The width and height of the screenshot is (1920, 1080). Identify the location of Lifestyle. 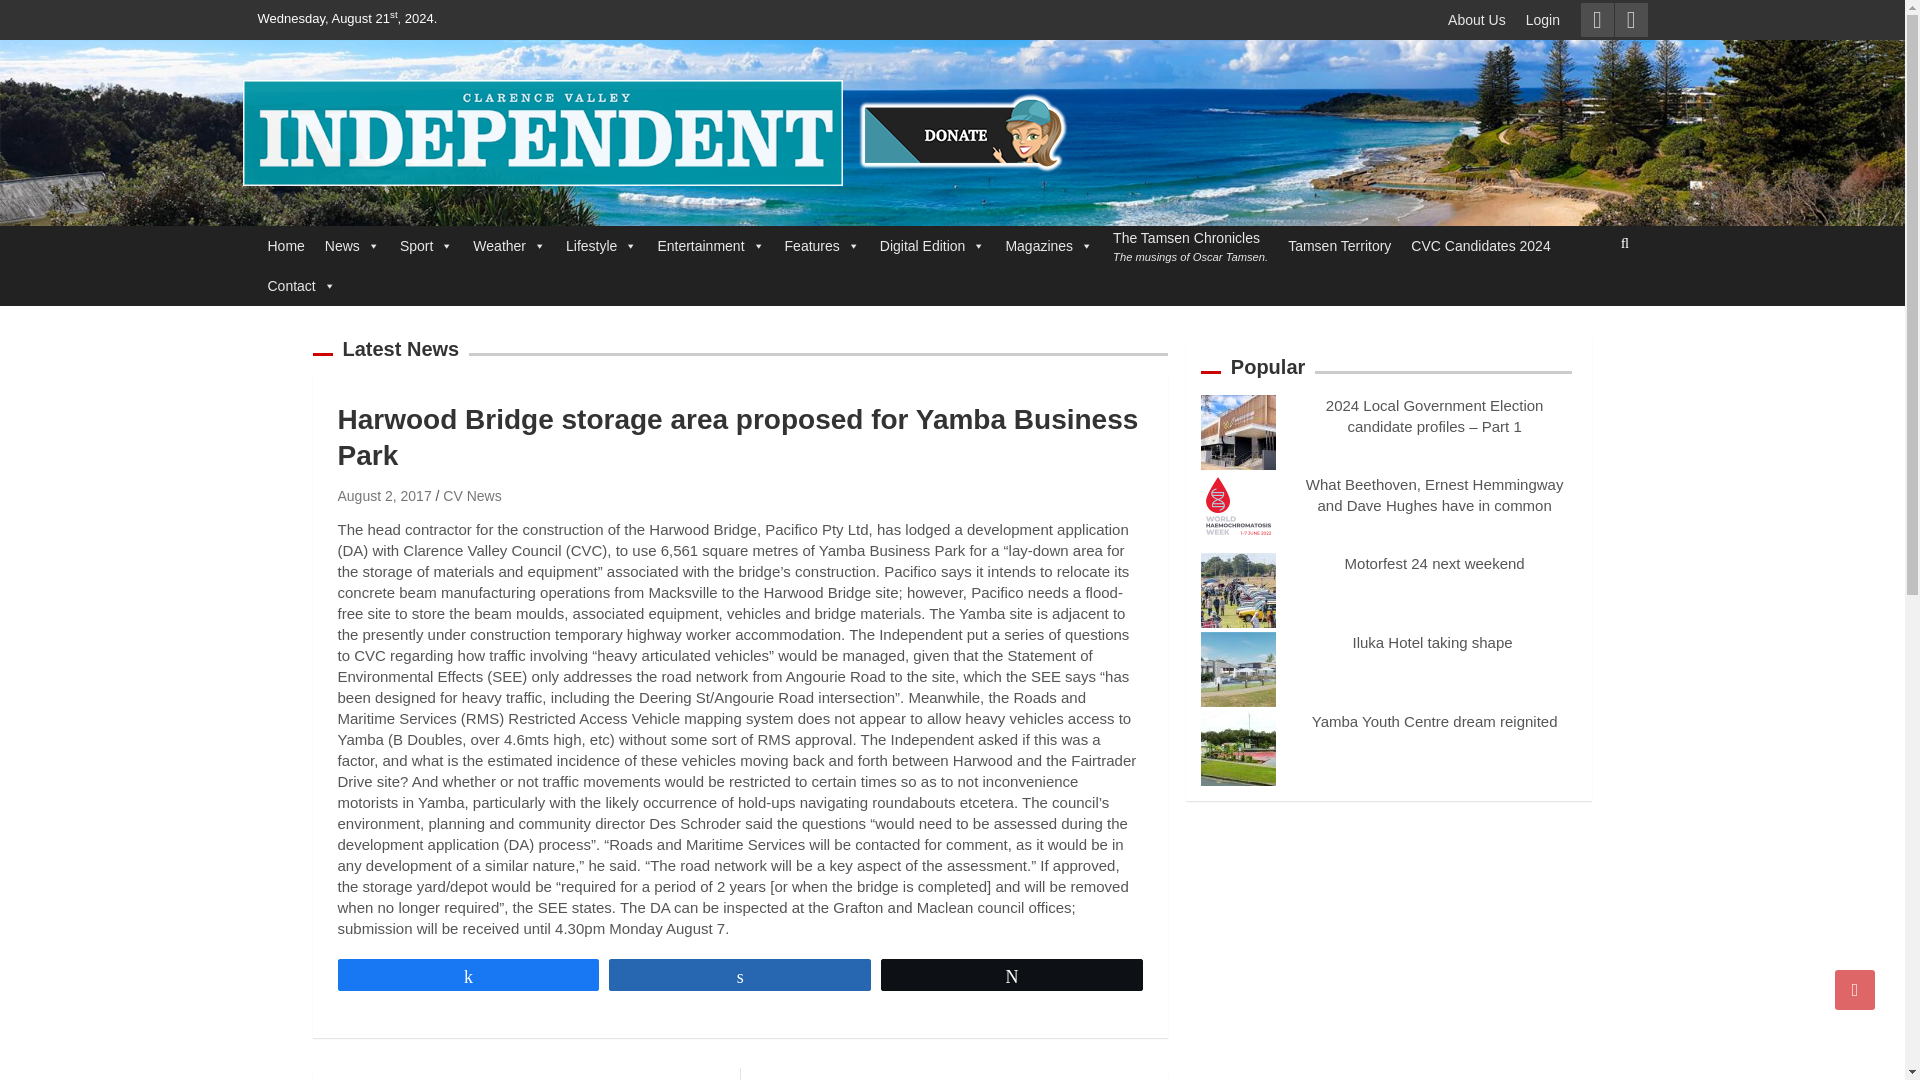
(602, 245).